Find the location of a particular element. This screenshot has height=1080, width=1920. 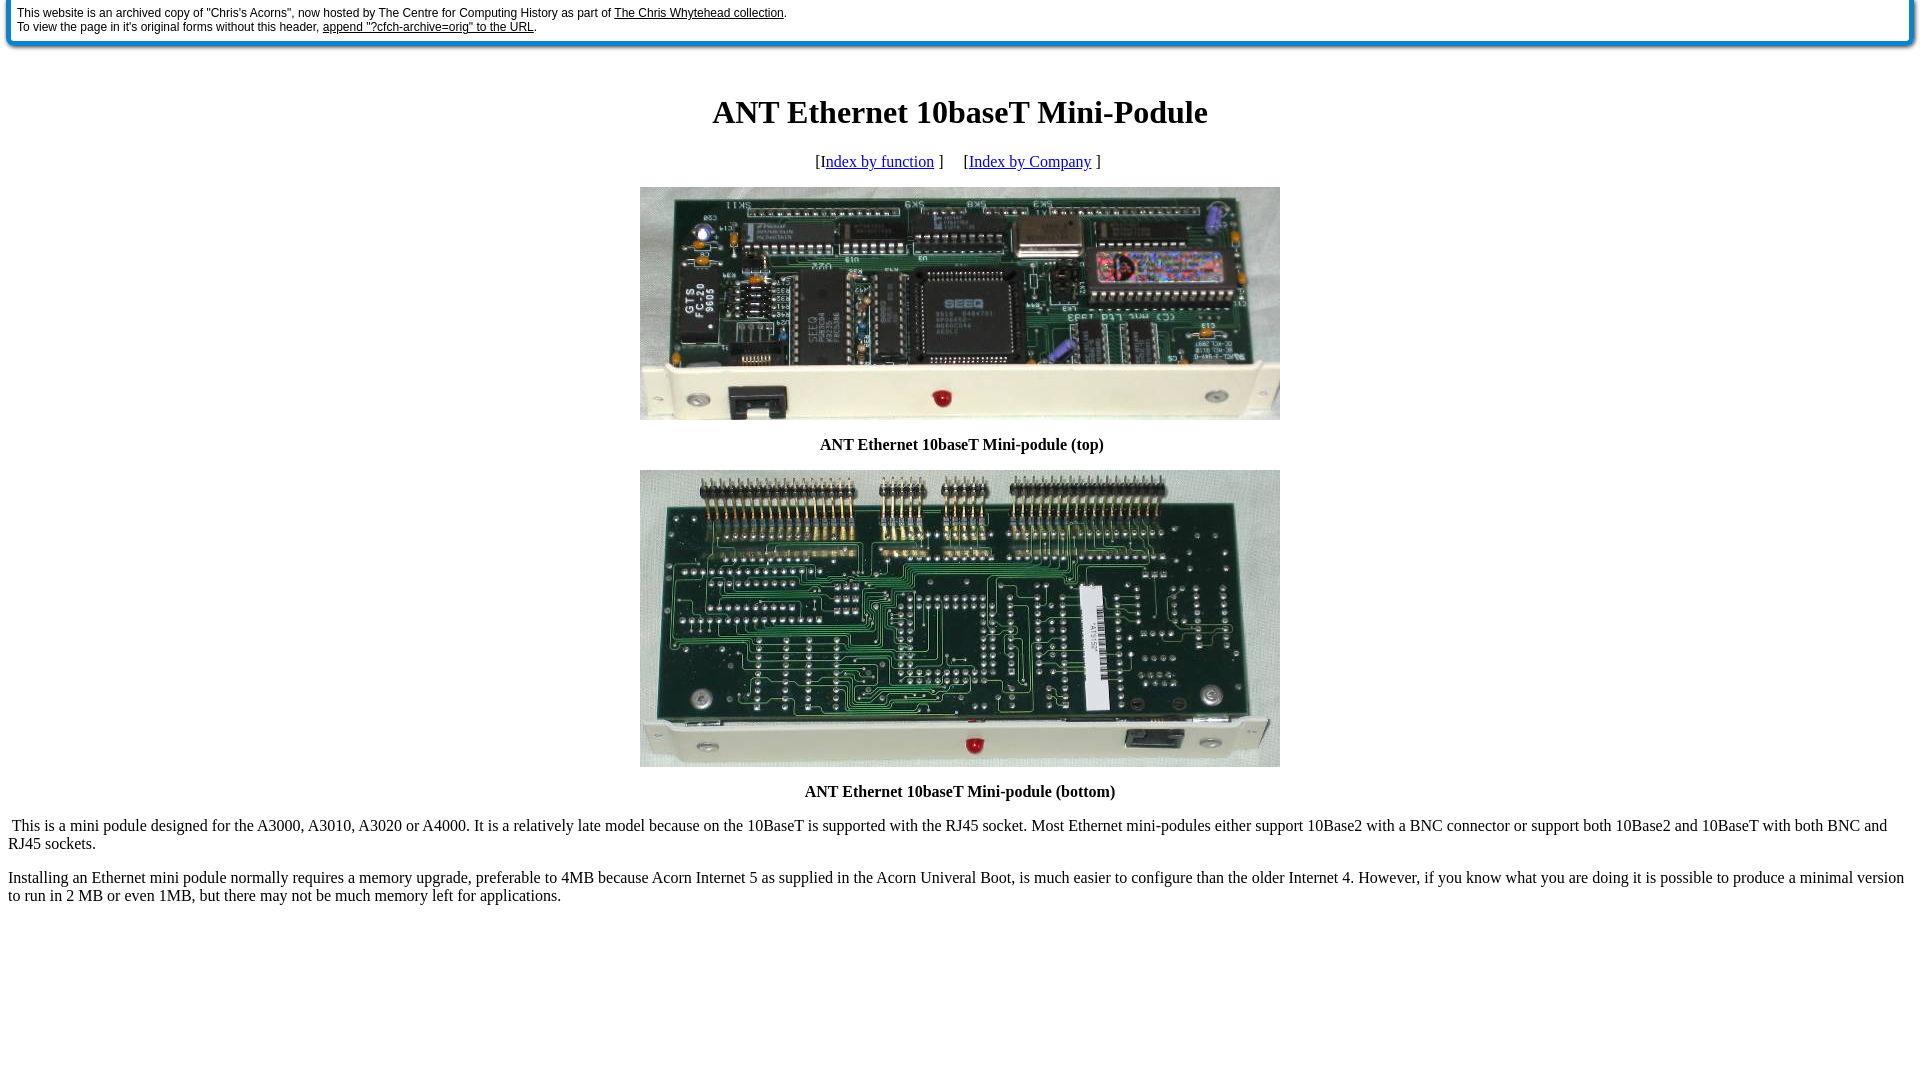

ndex by function is located at coordinates (879, 161).